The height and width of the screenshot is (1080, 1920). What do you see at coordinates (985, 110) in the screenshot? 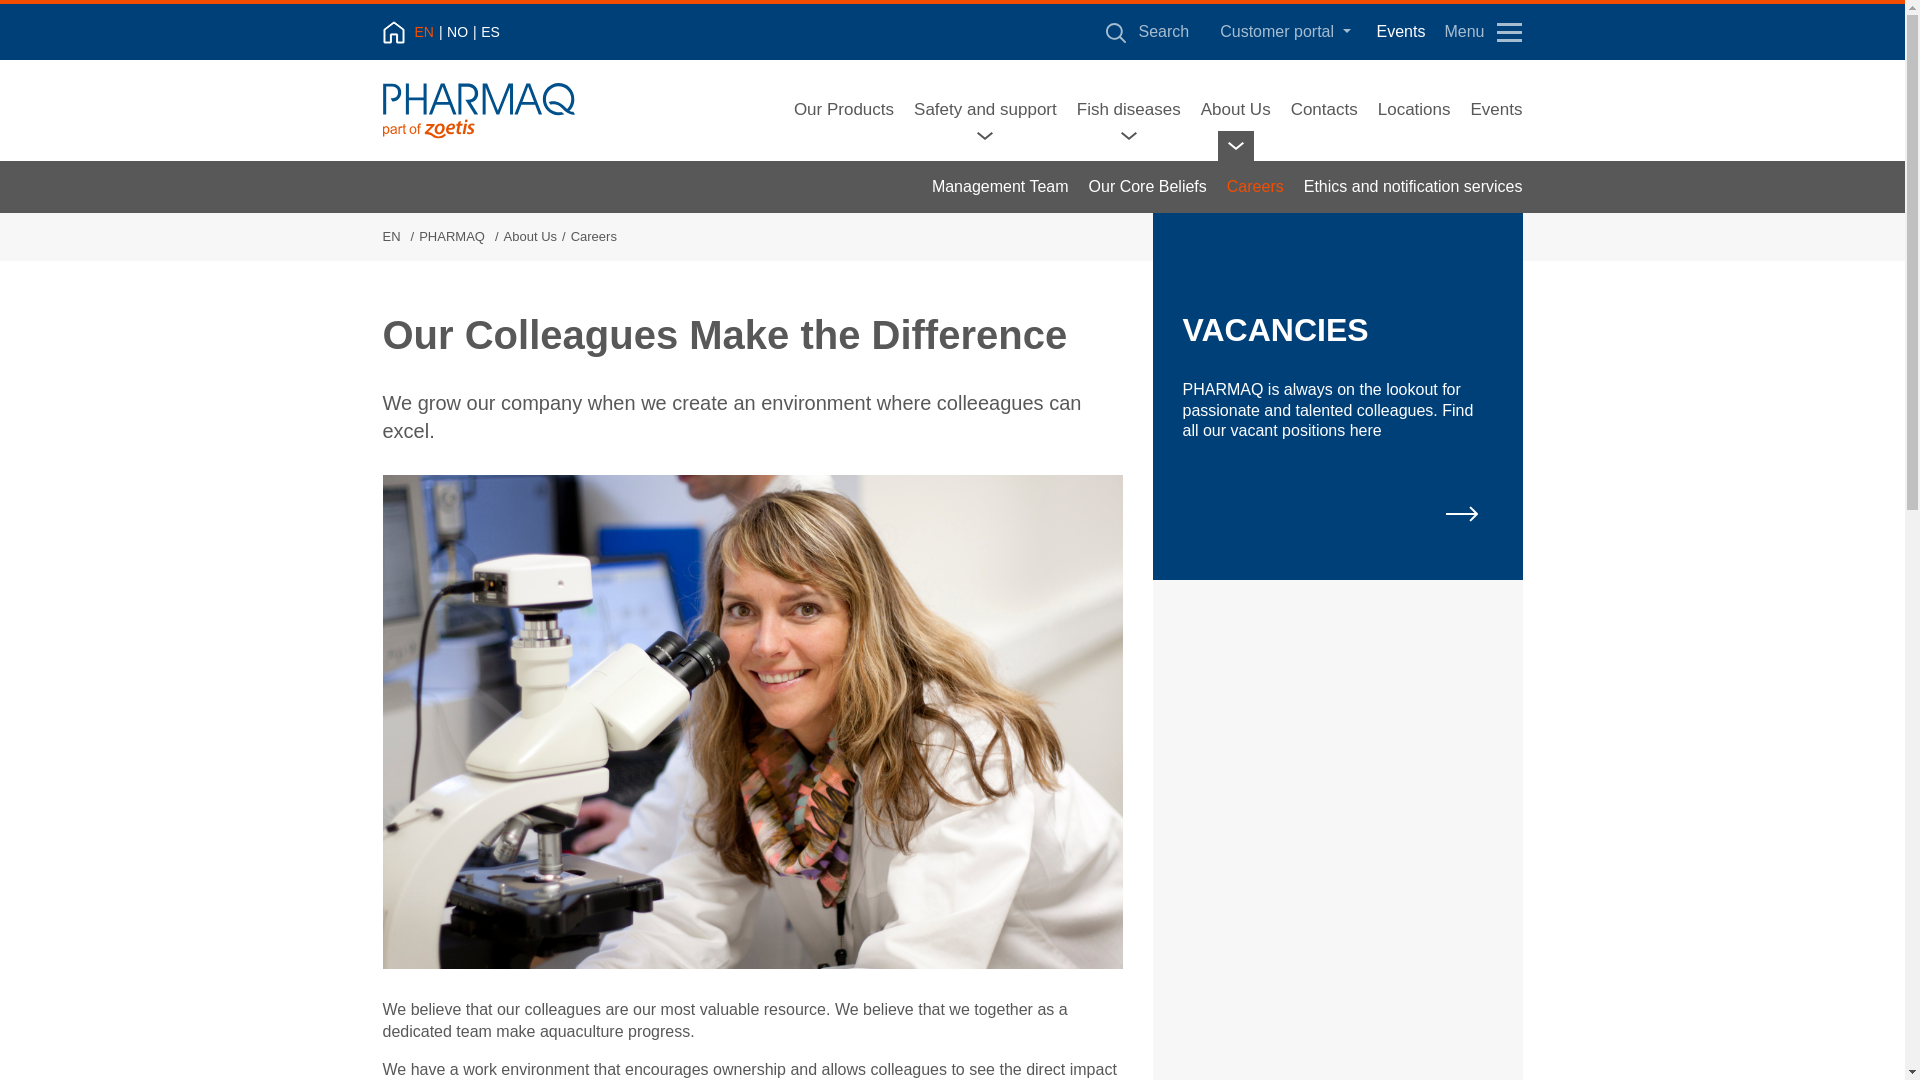
I see `Safety and support` at bounding box center [985, 110].